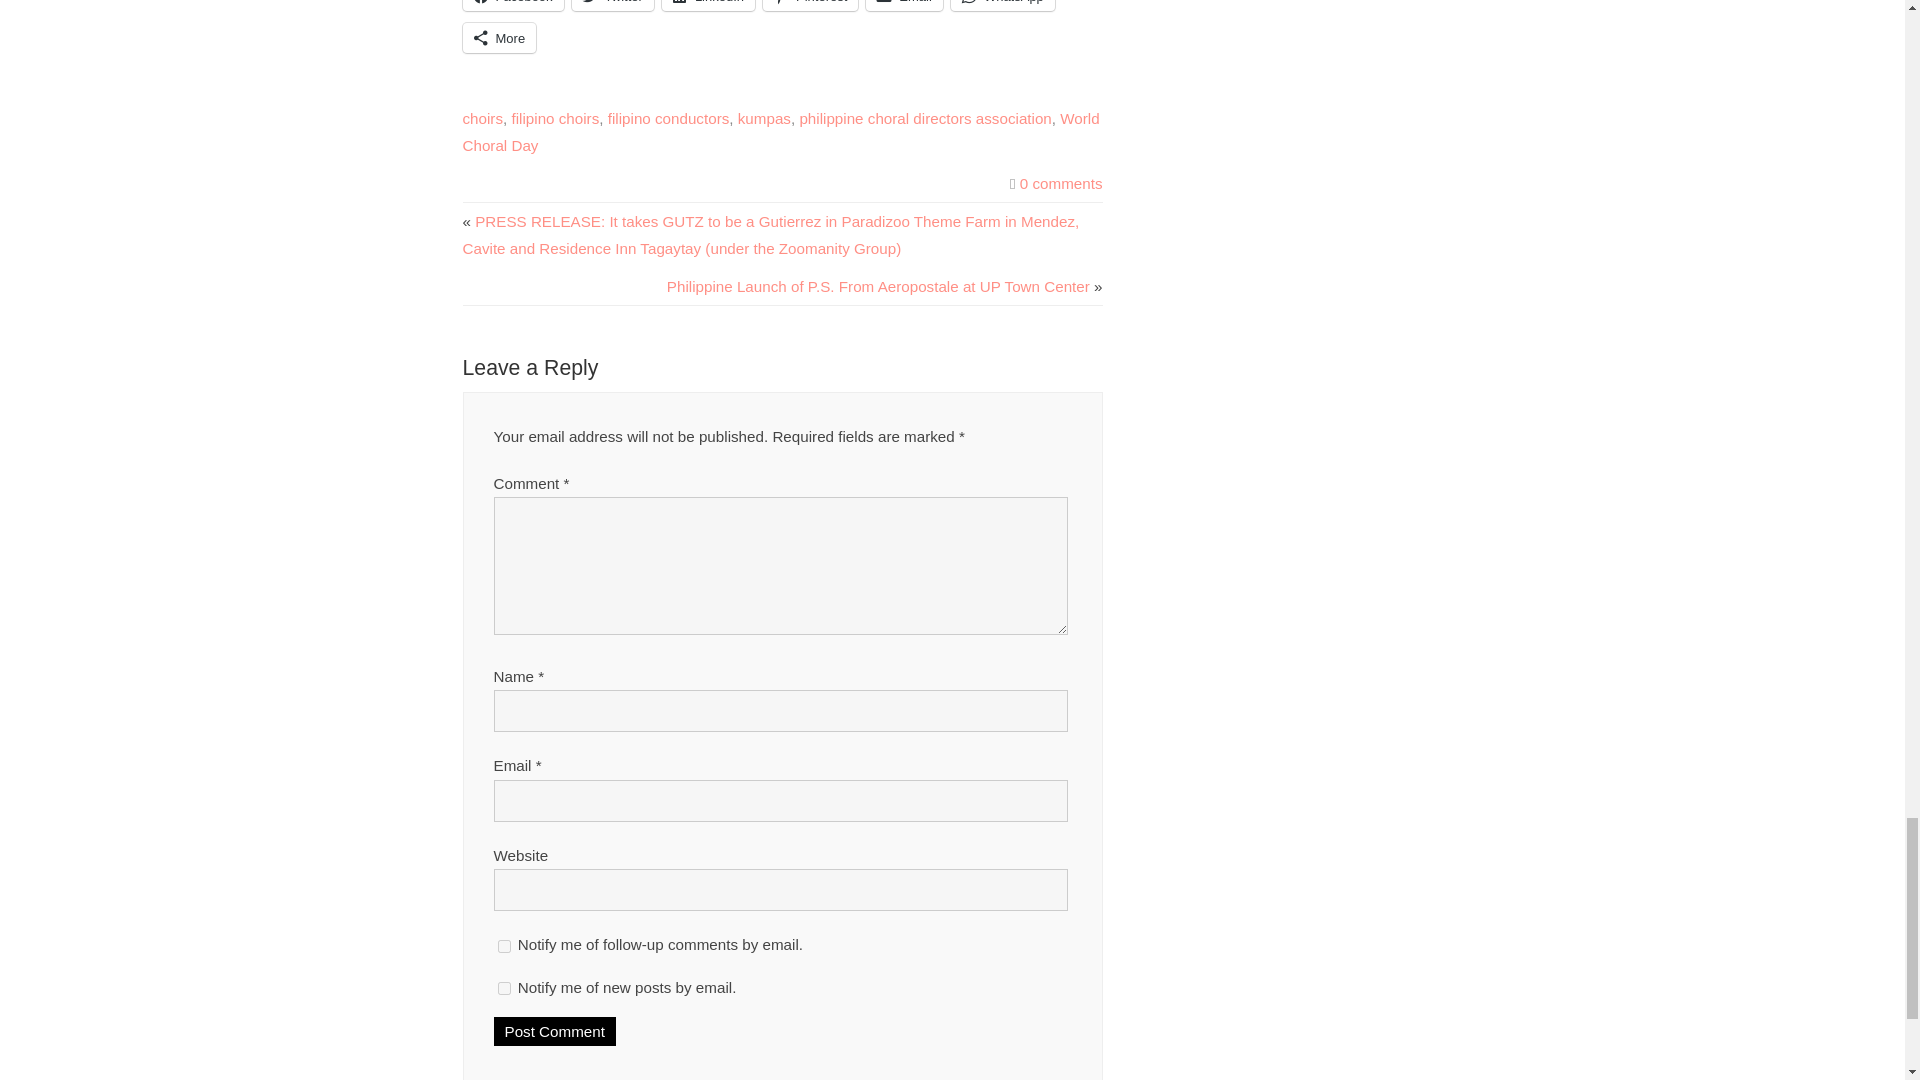 Image resolution: width=1920 pixels, height=1080 pixels. I want to click on Email, so click(904, 5).